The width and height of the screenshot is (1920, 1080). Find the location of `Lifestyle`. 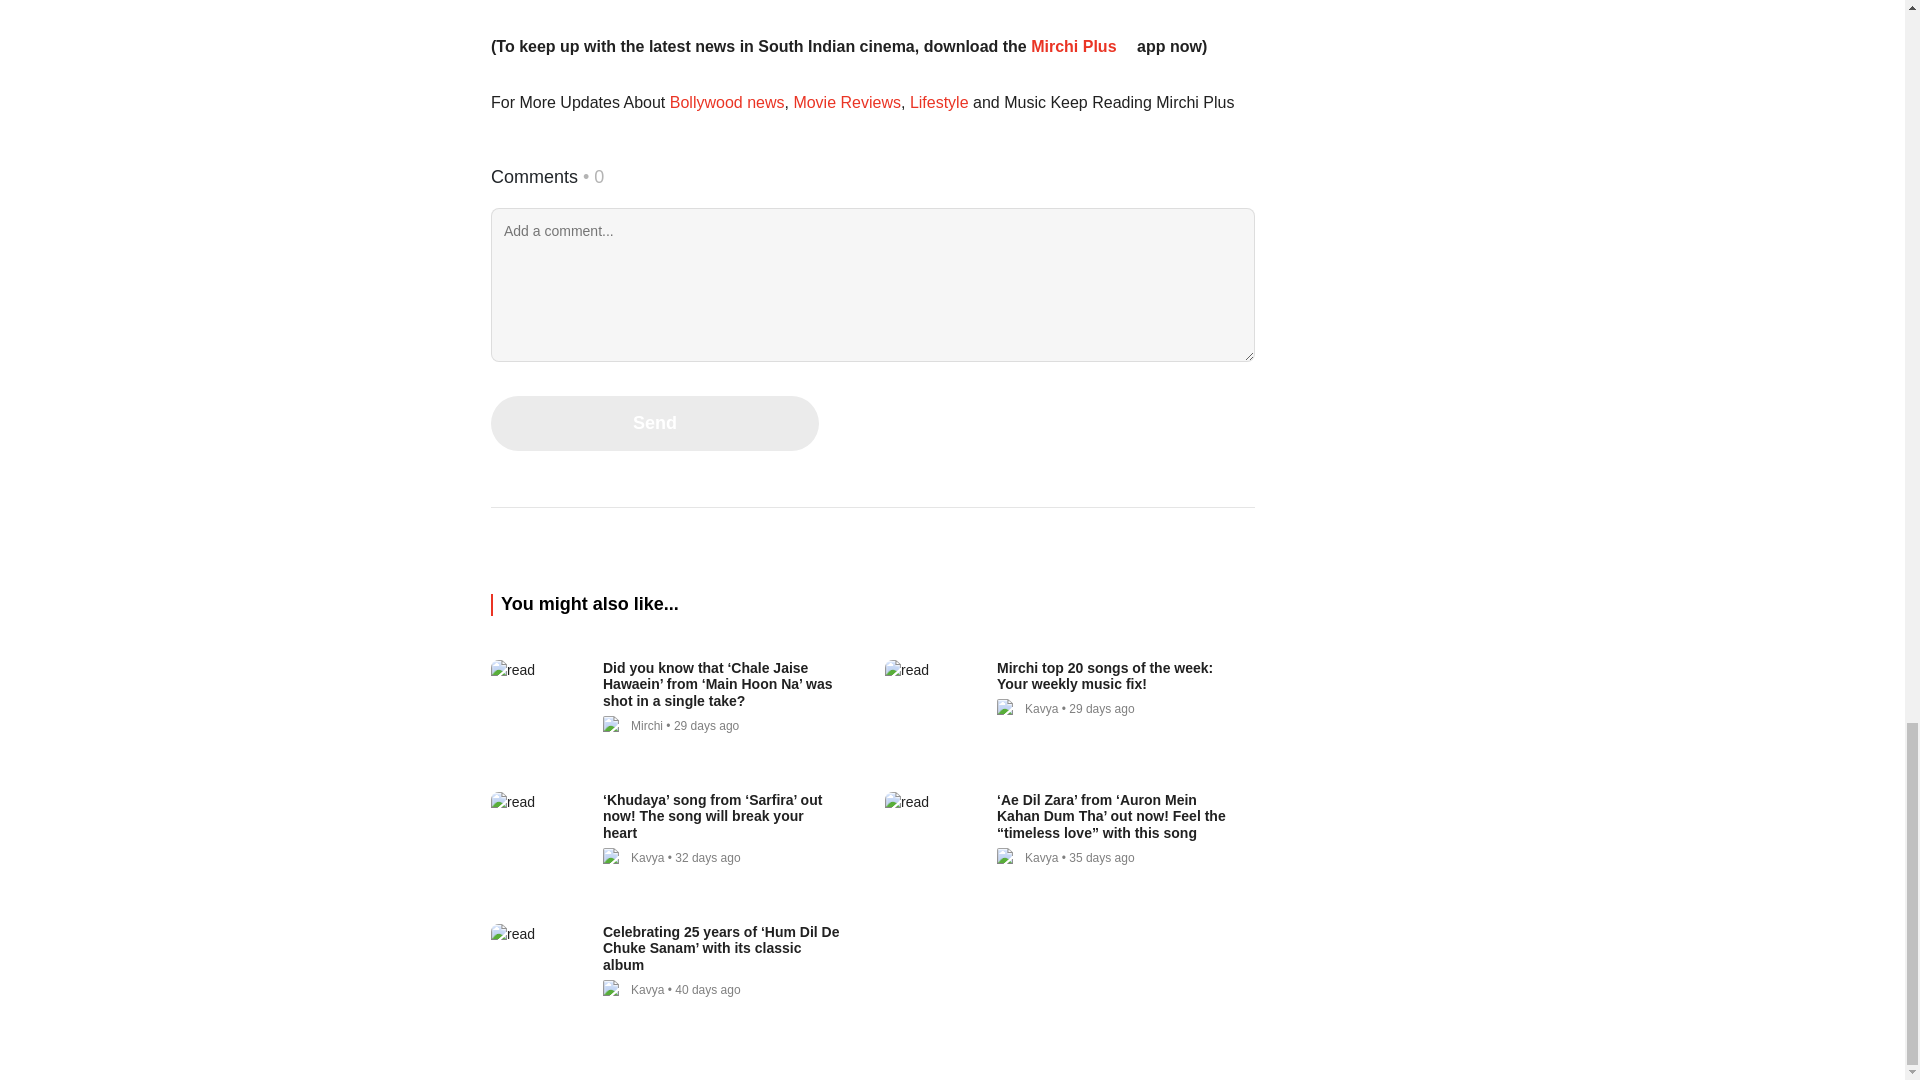

Lifestyle is located at coordinates (938, 102).